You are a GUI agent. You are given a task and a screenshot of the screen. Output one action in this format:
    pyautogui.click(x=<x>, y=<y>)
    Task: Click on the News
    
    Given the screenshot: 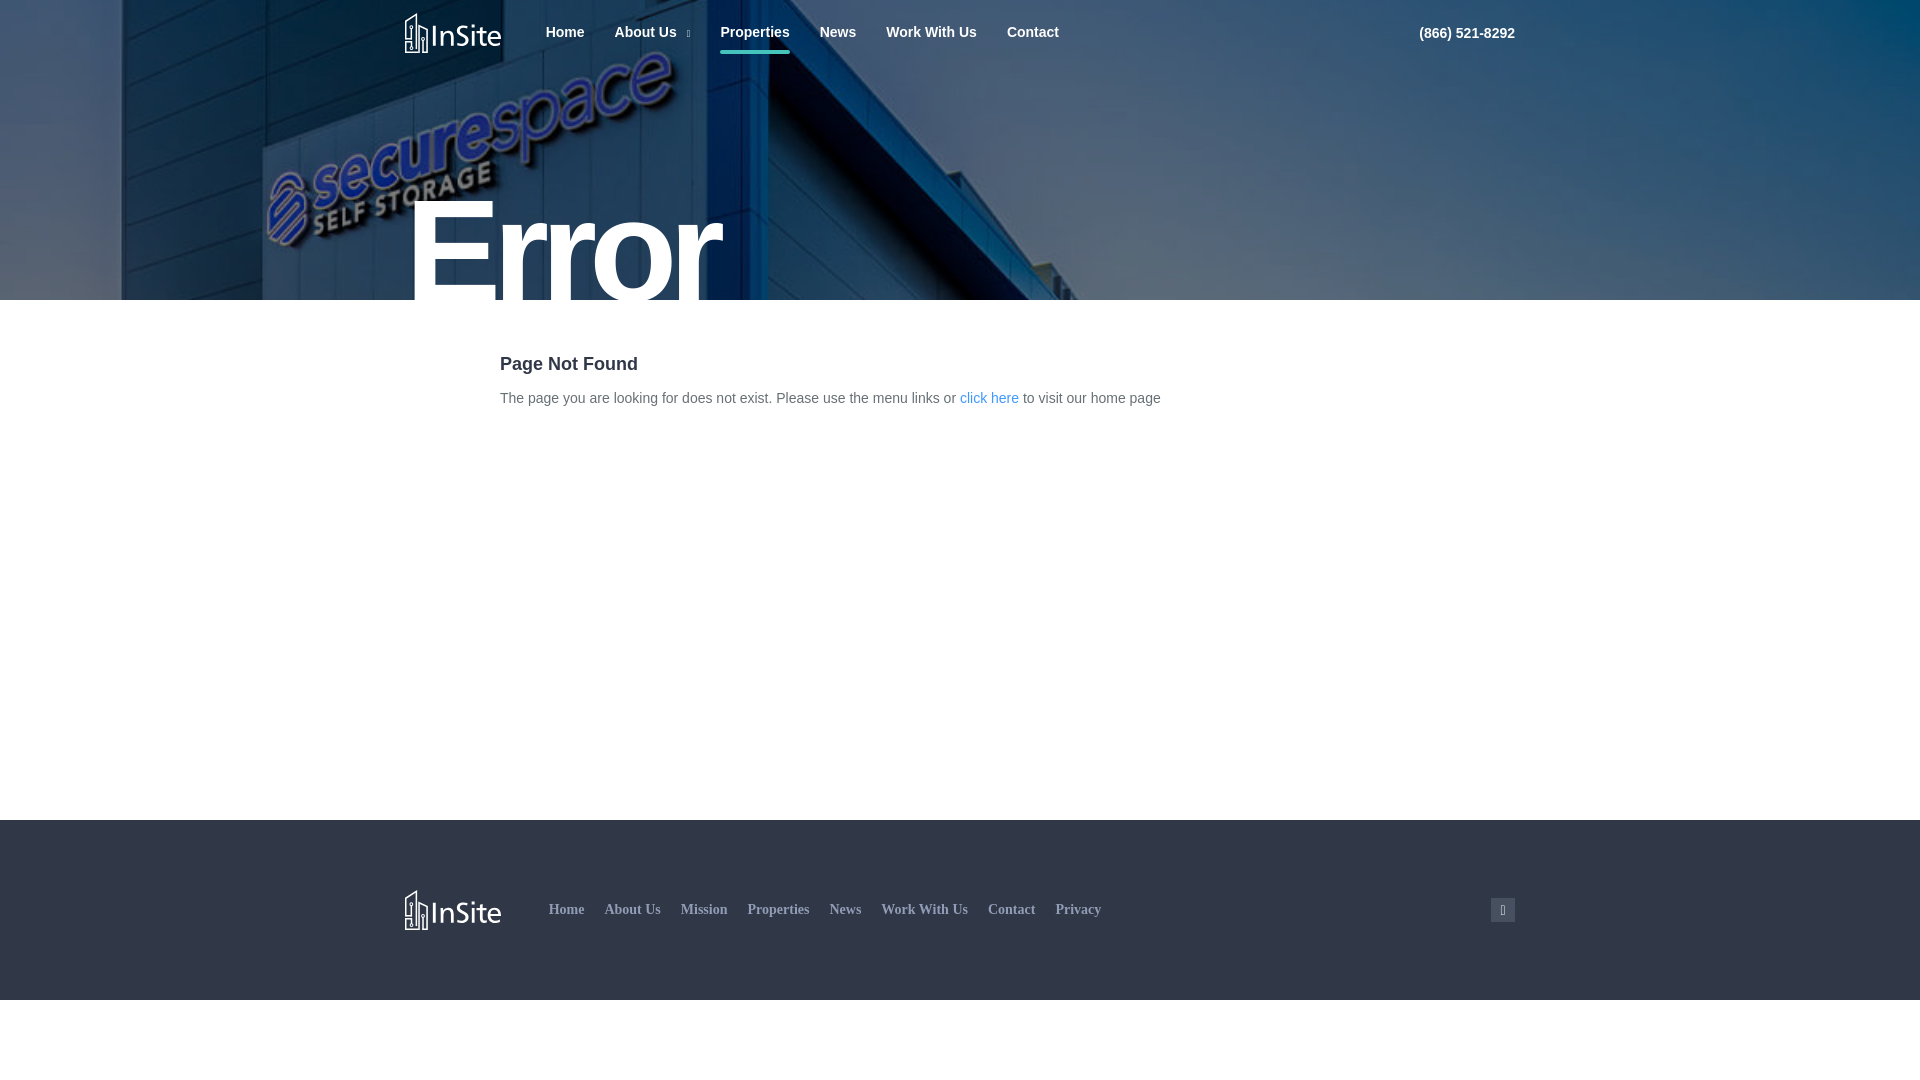 What is the action you would take?
    pyautogui.click(x=844, y=908)
    